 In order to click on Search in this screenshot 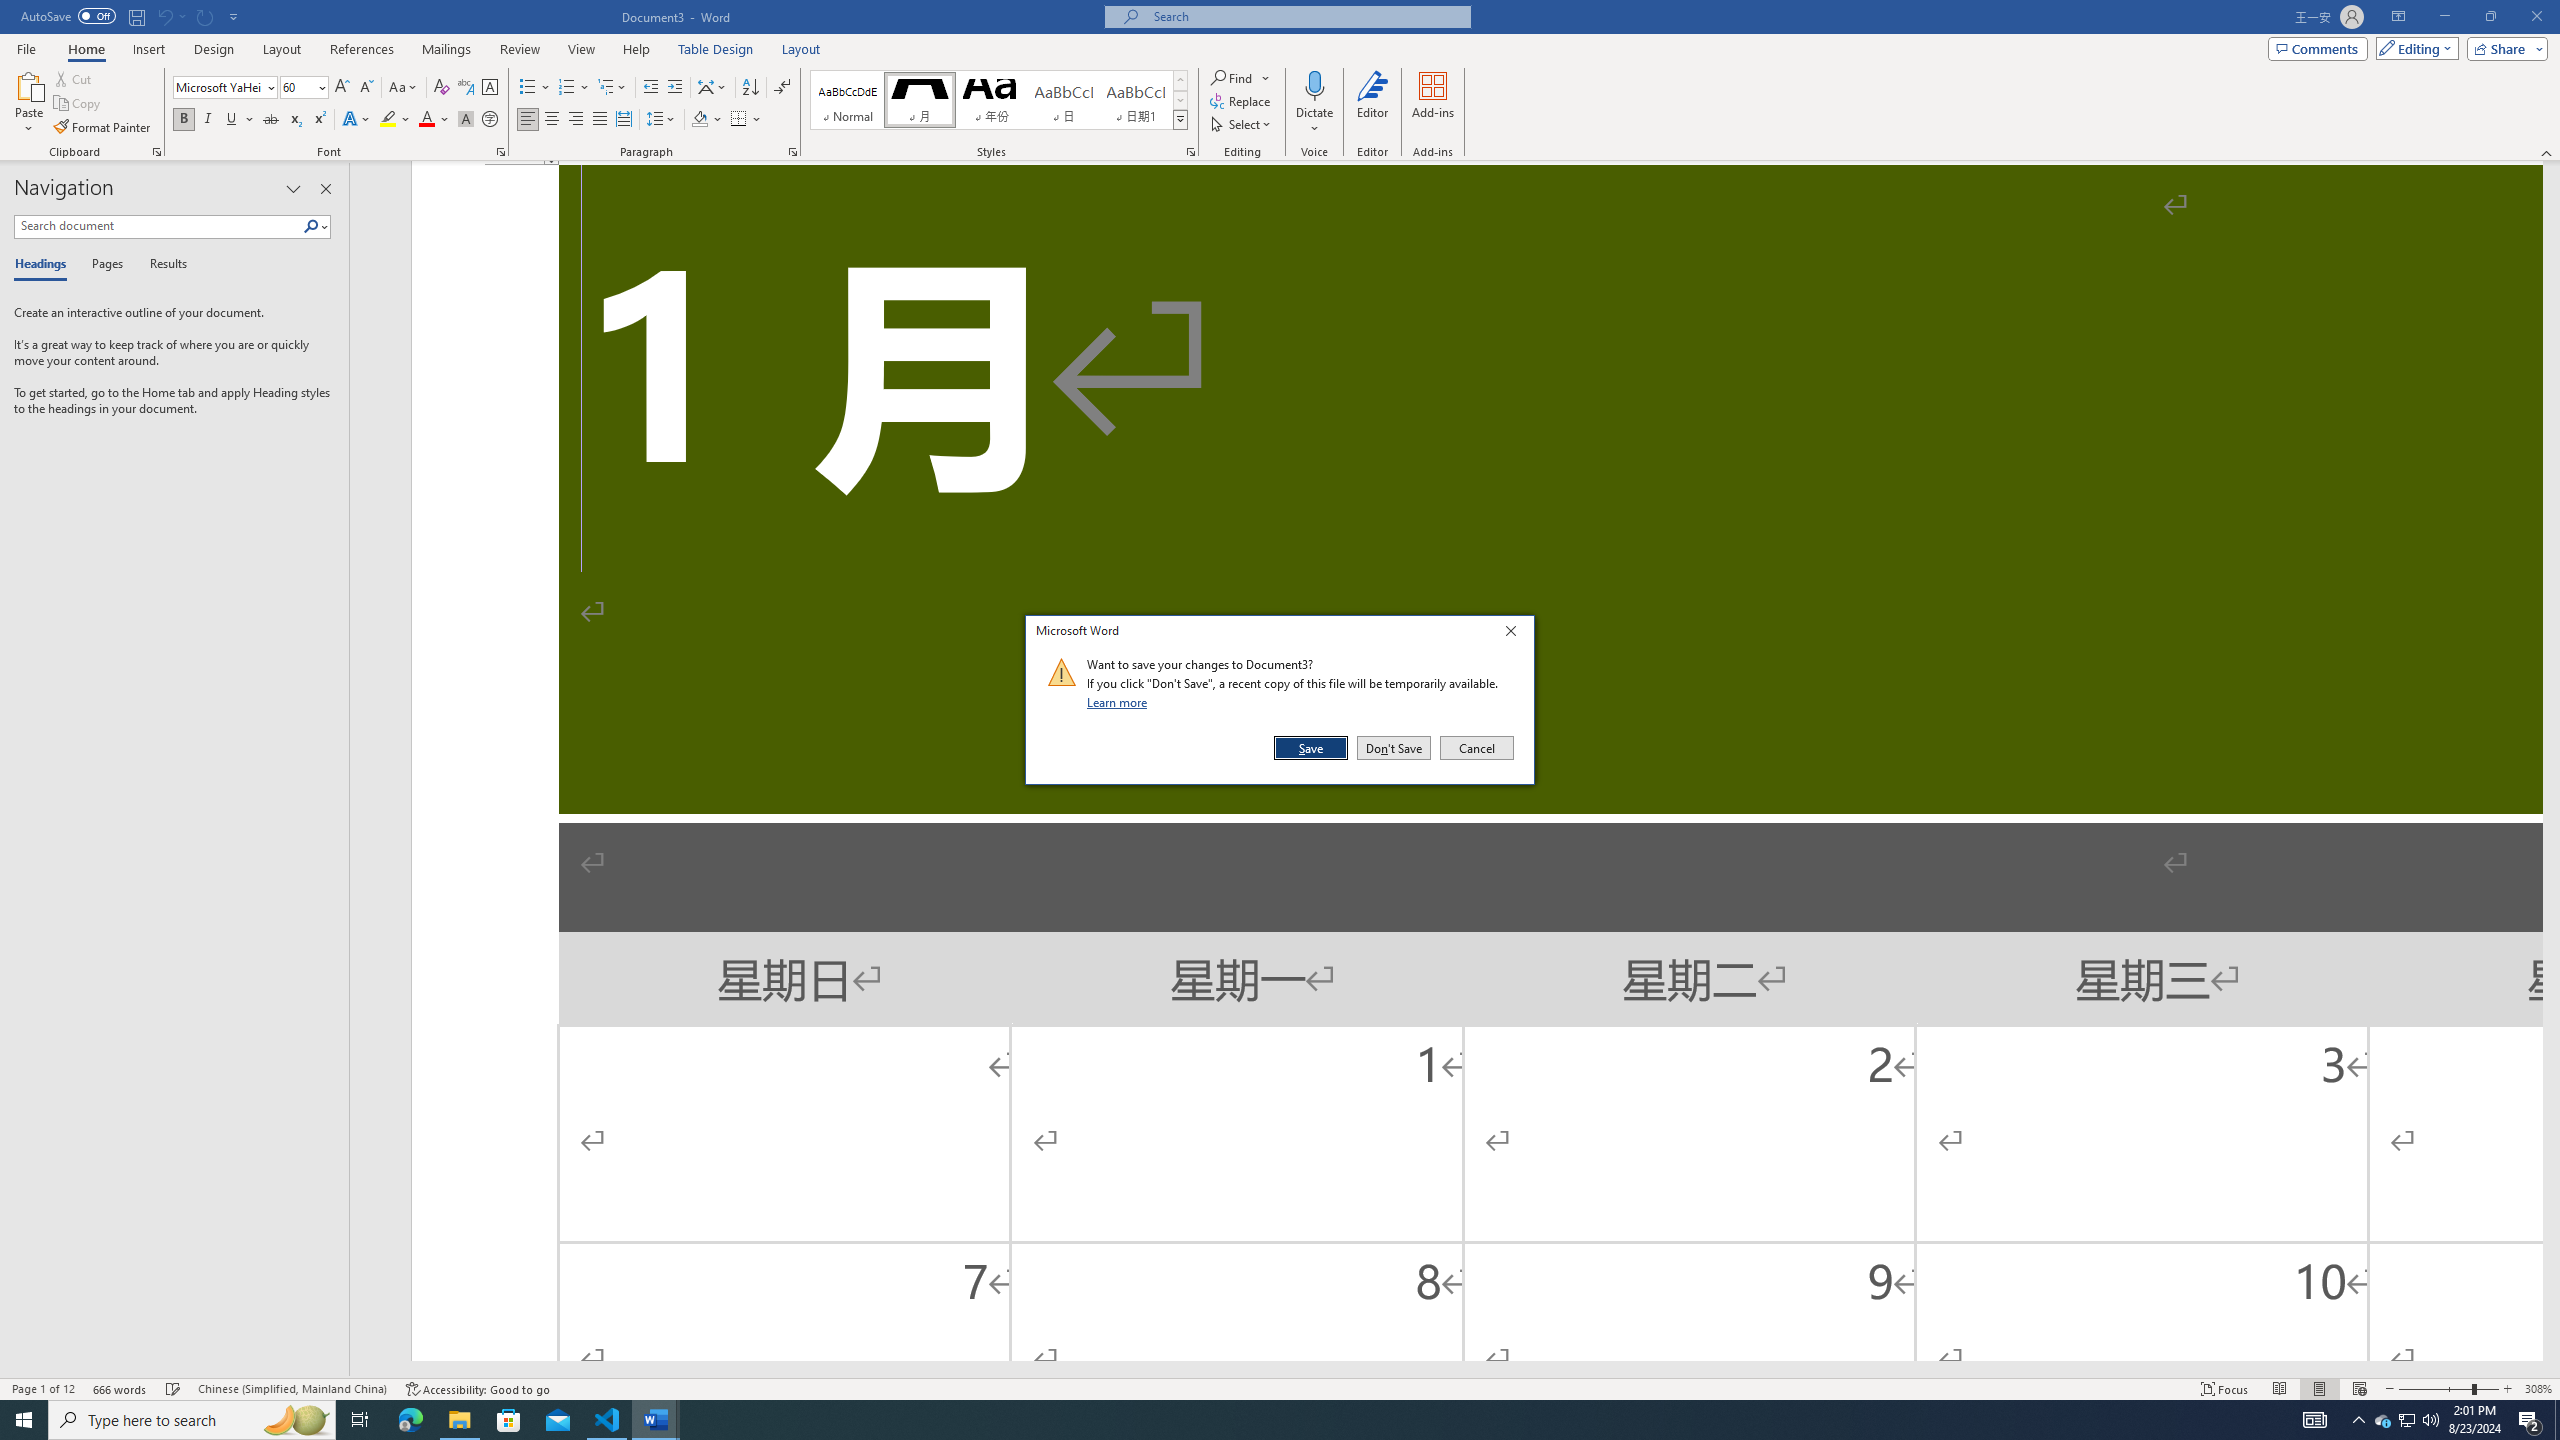, I will do `click(316, 226)`.